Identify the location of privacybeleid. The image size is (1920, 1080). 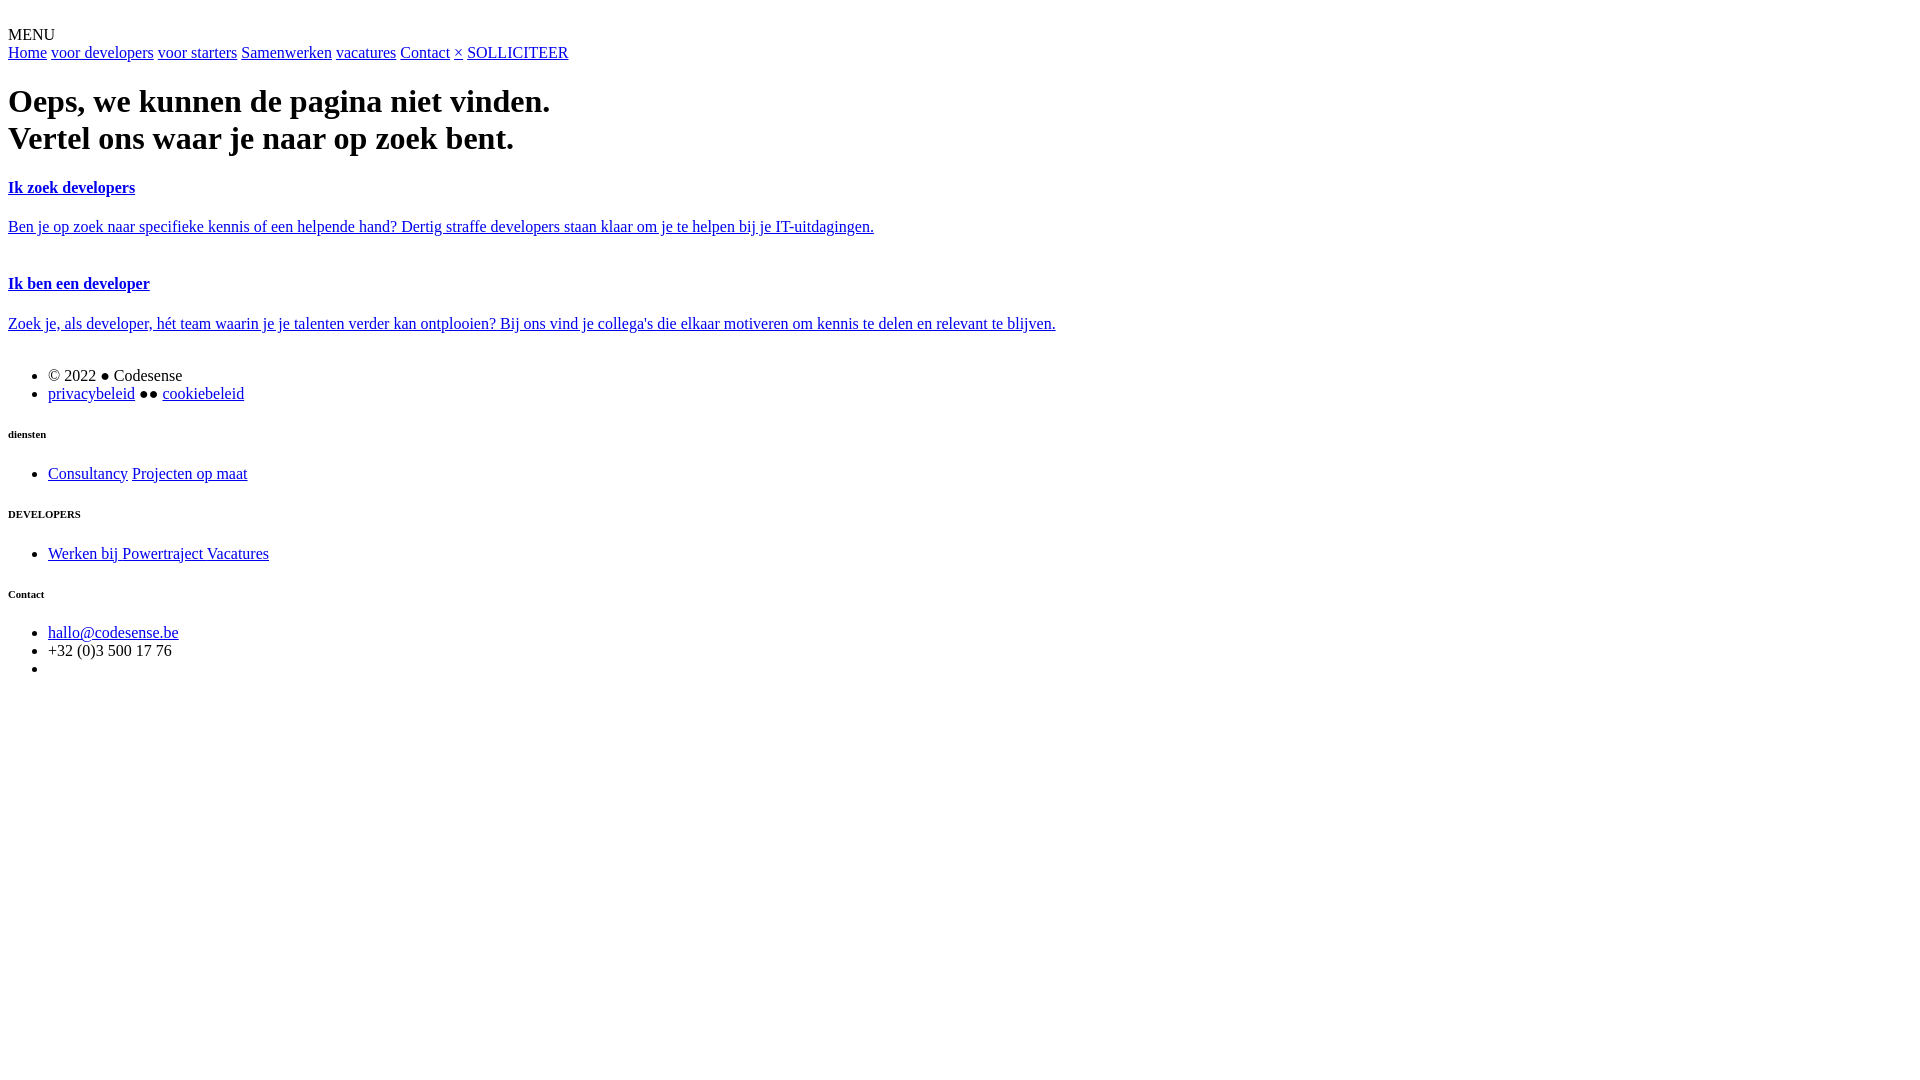
(92, 393).